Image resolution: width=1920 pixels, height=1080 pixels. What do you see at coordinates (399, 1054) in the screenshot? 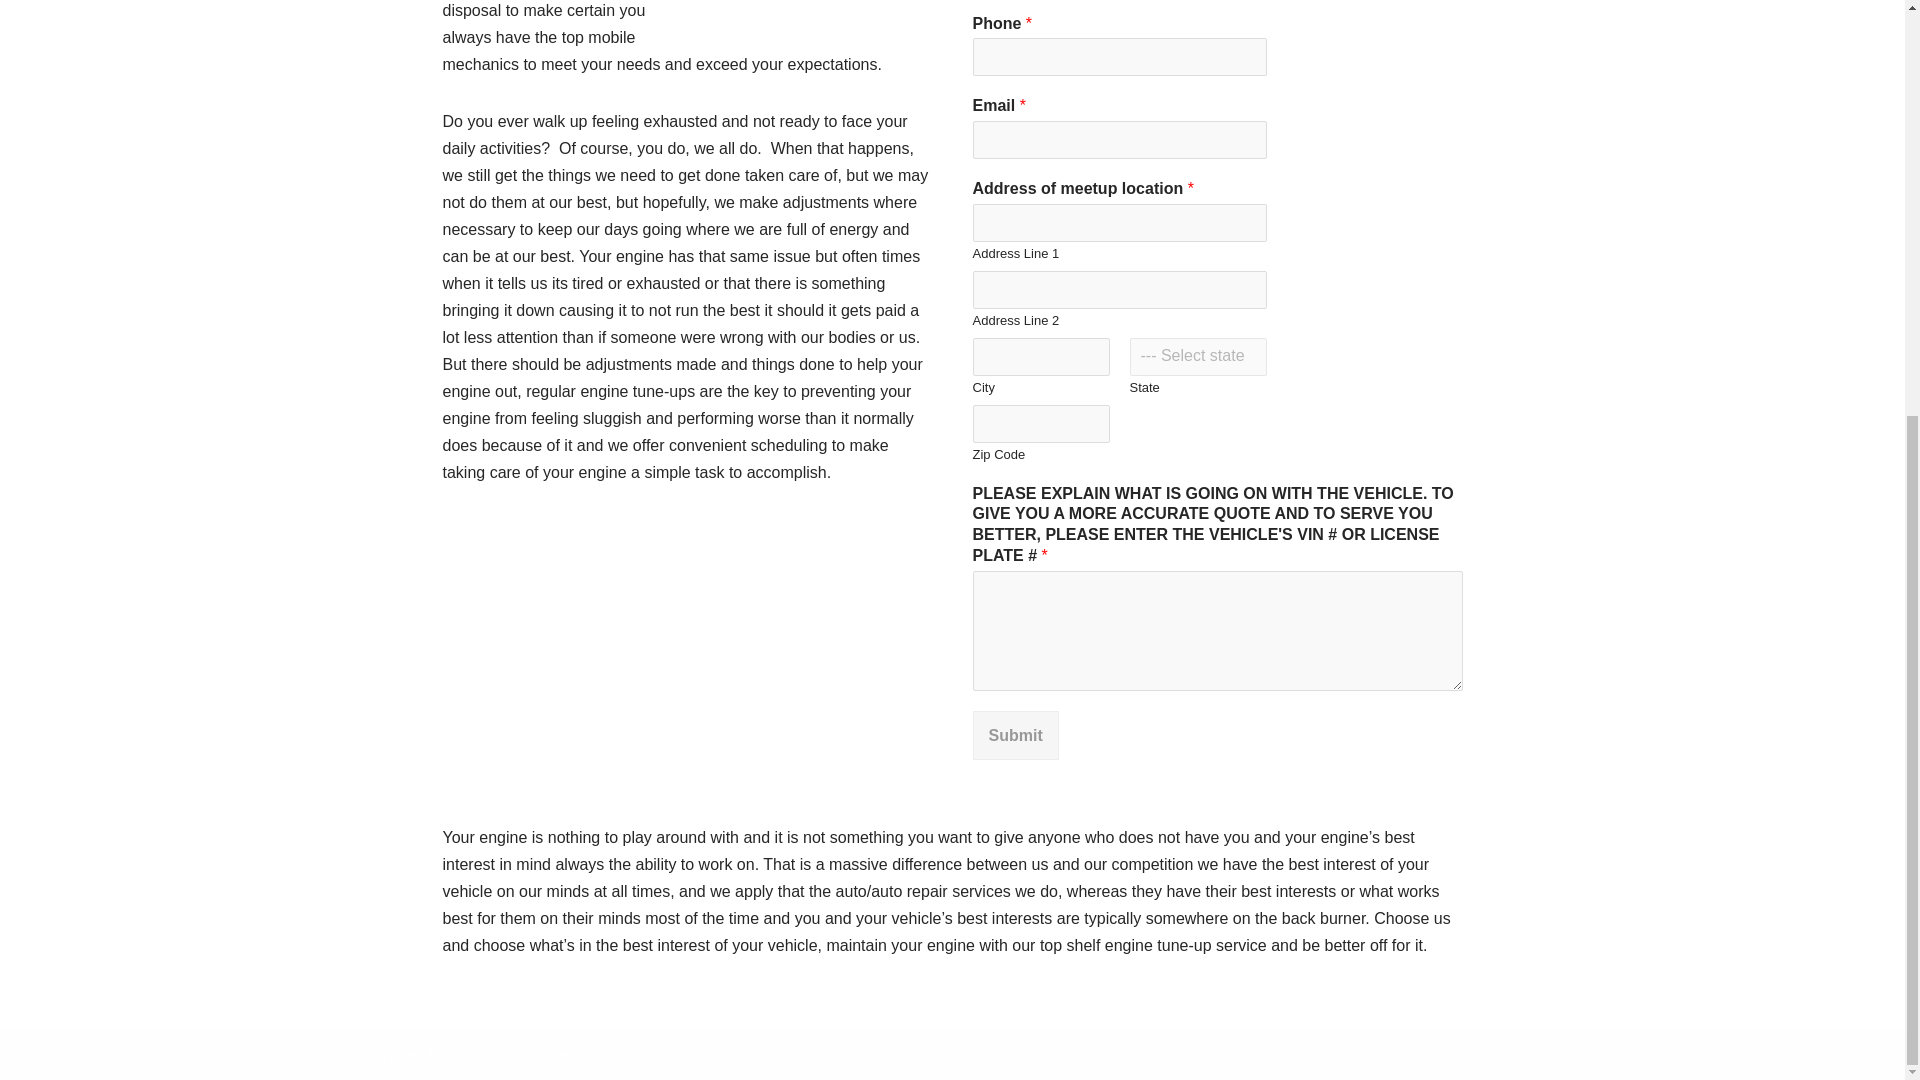
I see `Neve` at bounding box center [399, 1054].